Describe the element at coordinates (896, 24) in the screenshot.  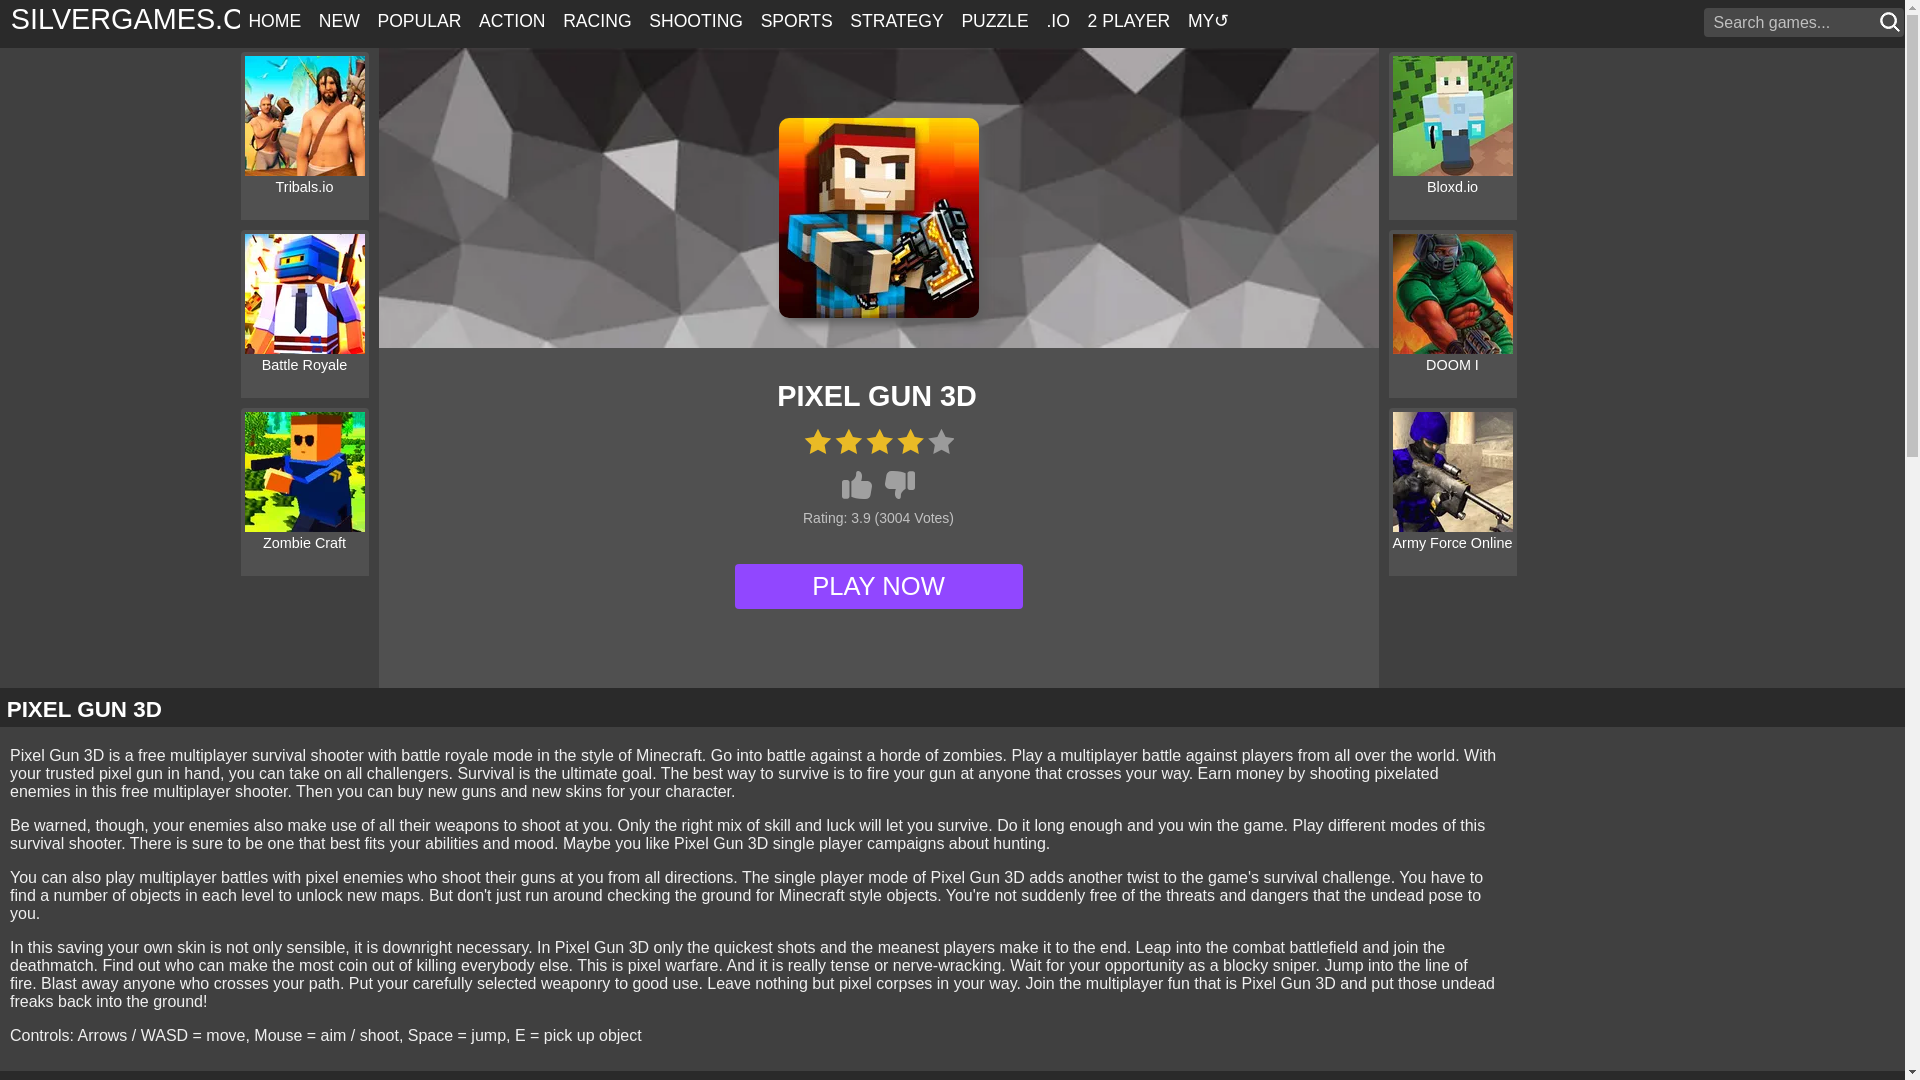
I see `STRATEGY` at that location.